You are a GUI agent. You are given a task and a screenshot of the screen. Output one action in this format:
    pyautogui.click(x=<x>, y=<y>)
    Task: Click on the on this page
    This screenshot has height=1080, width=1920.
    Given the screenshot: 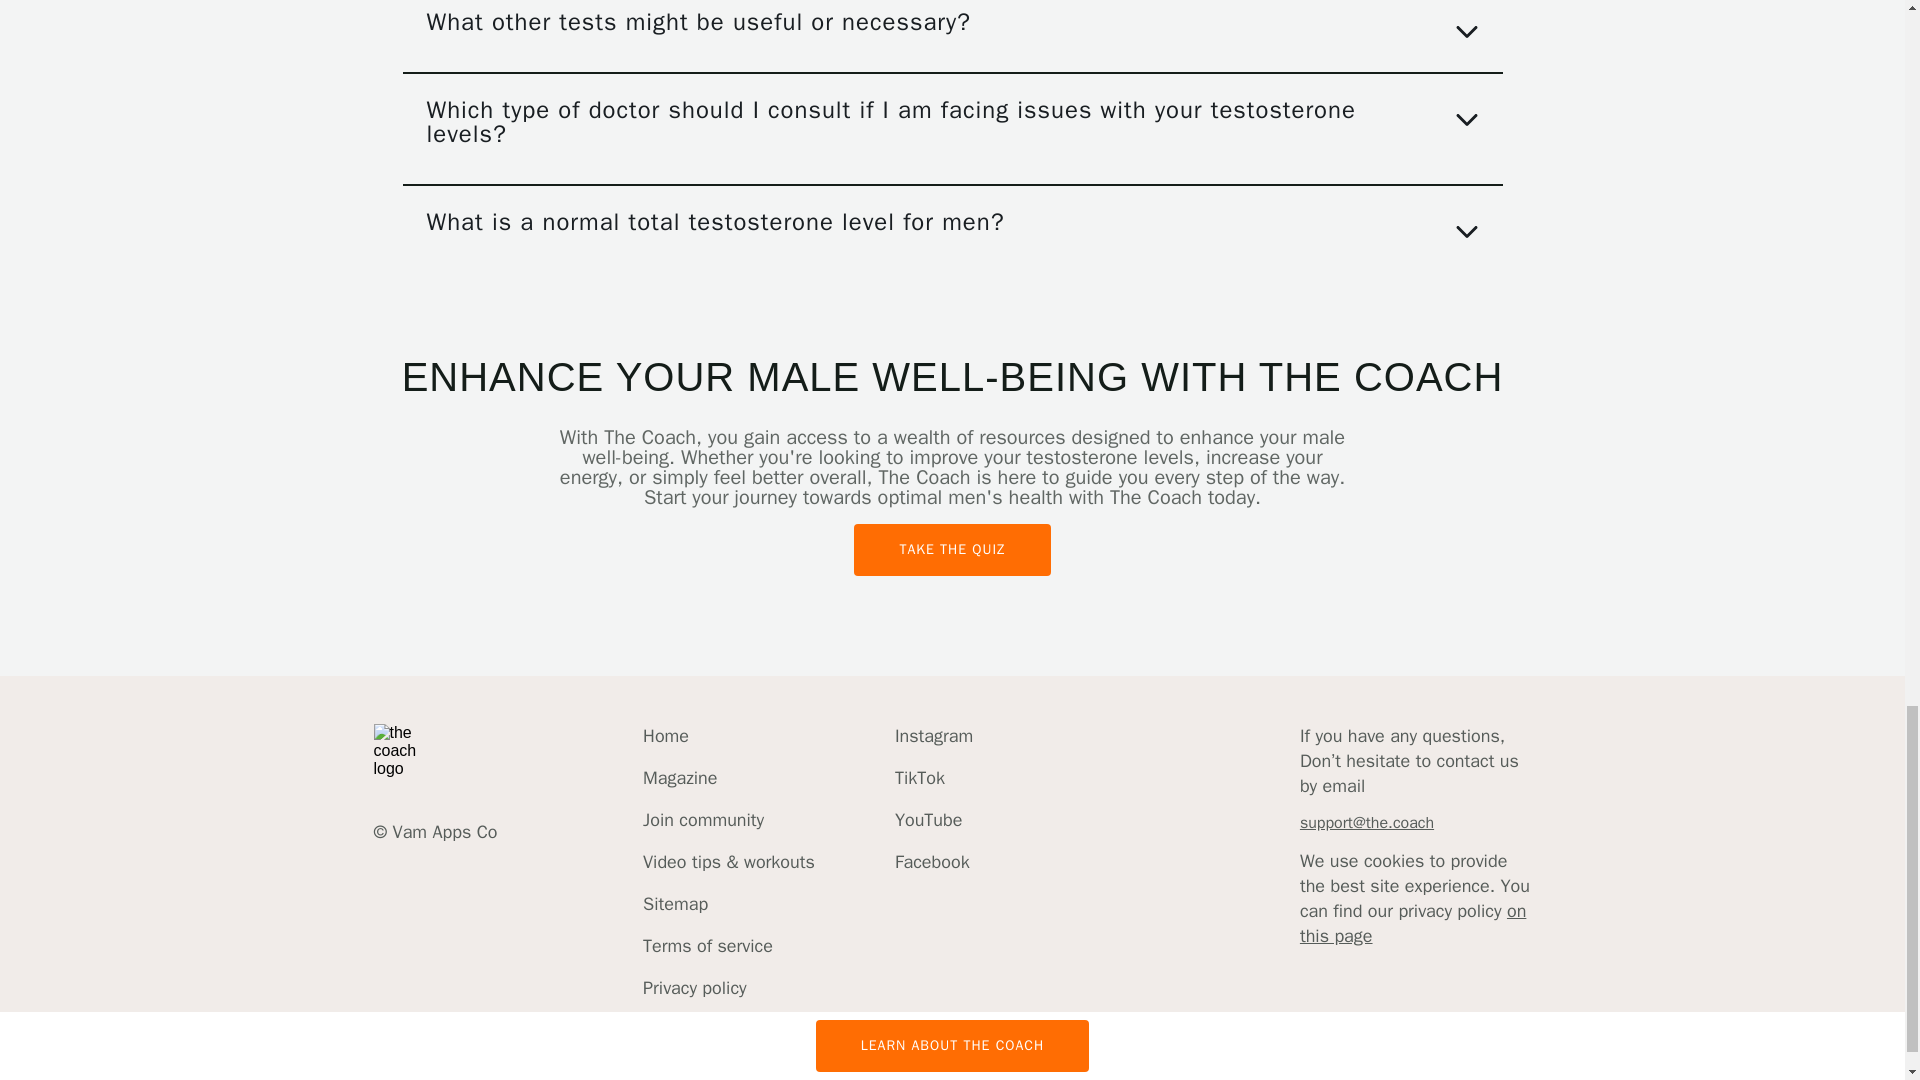 What is the action you would take?
    pyautogui.click(x=1412, y=923)
    